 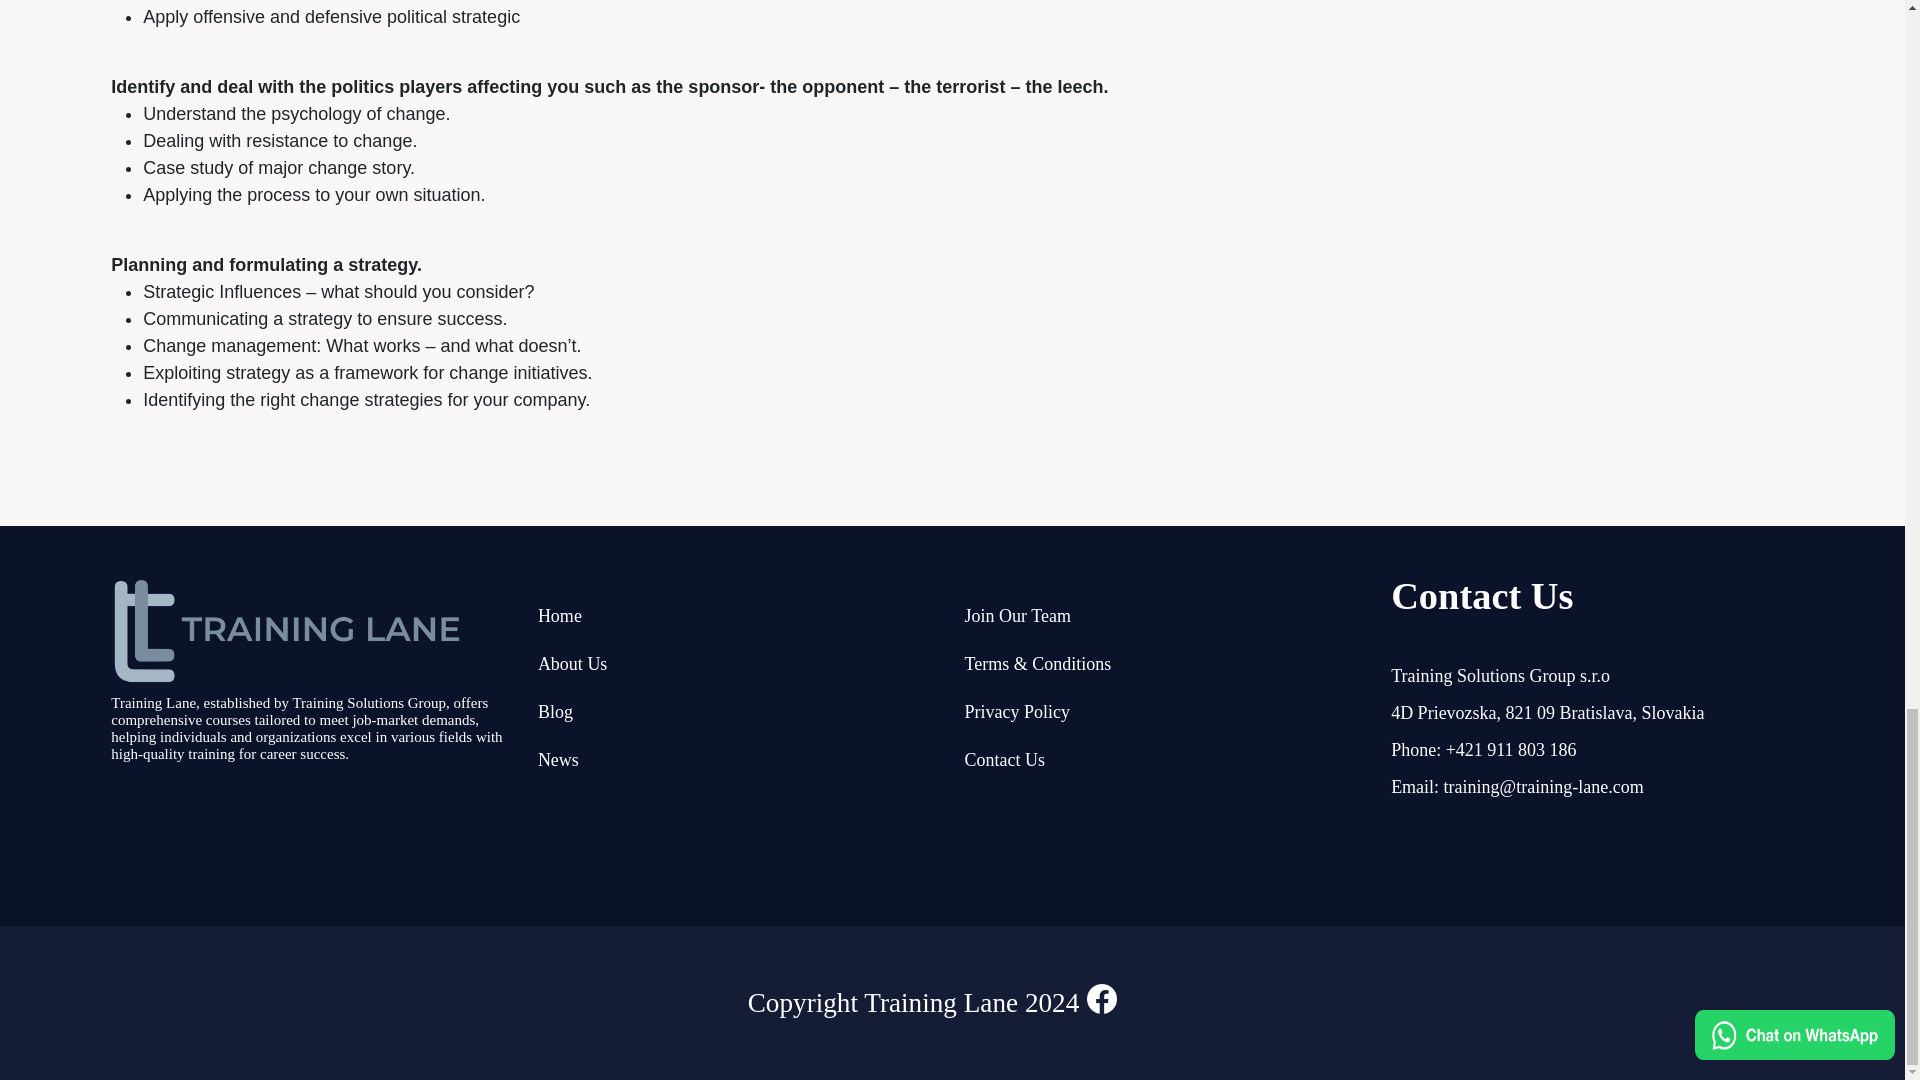 What do you see at coordinates (559, 616) in the screenshot?
I see `Home` at bounding box center [559, 616].